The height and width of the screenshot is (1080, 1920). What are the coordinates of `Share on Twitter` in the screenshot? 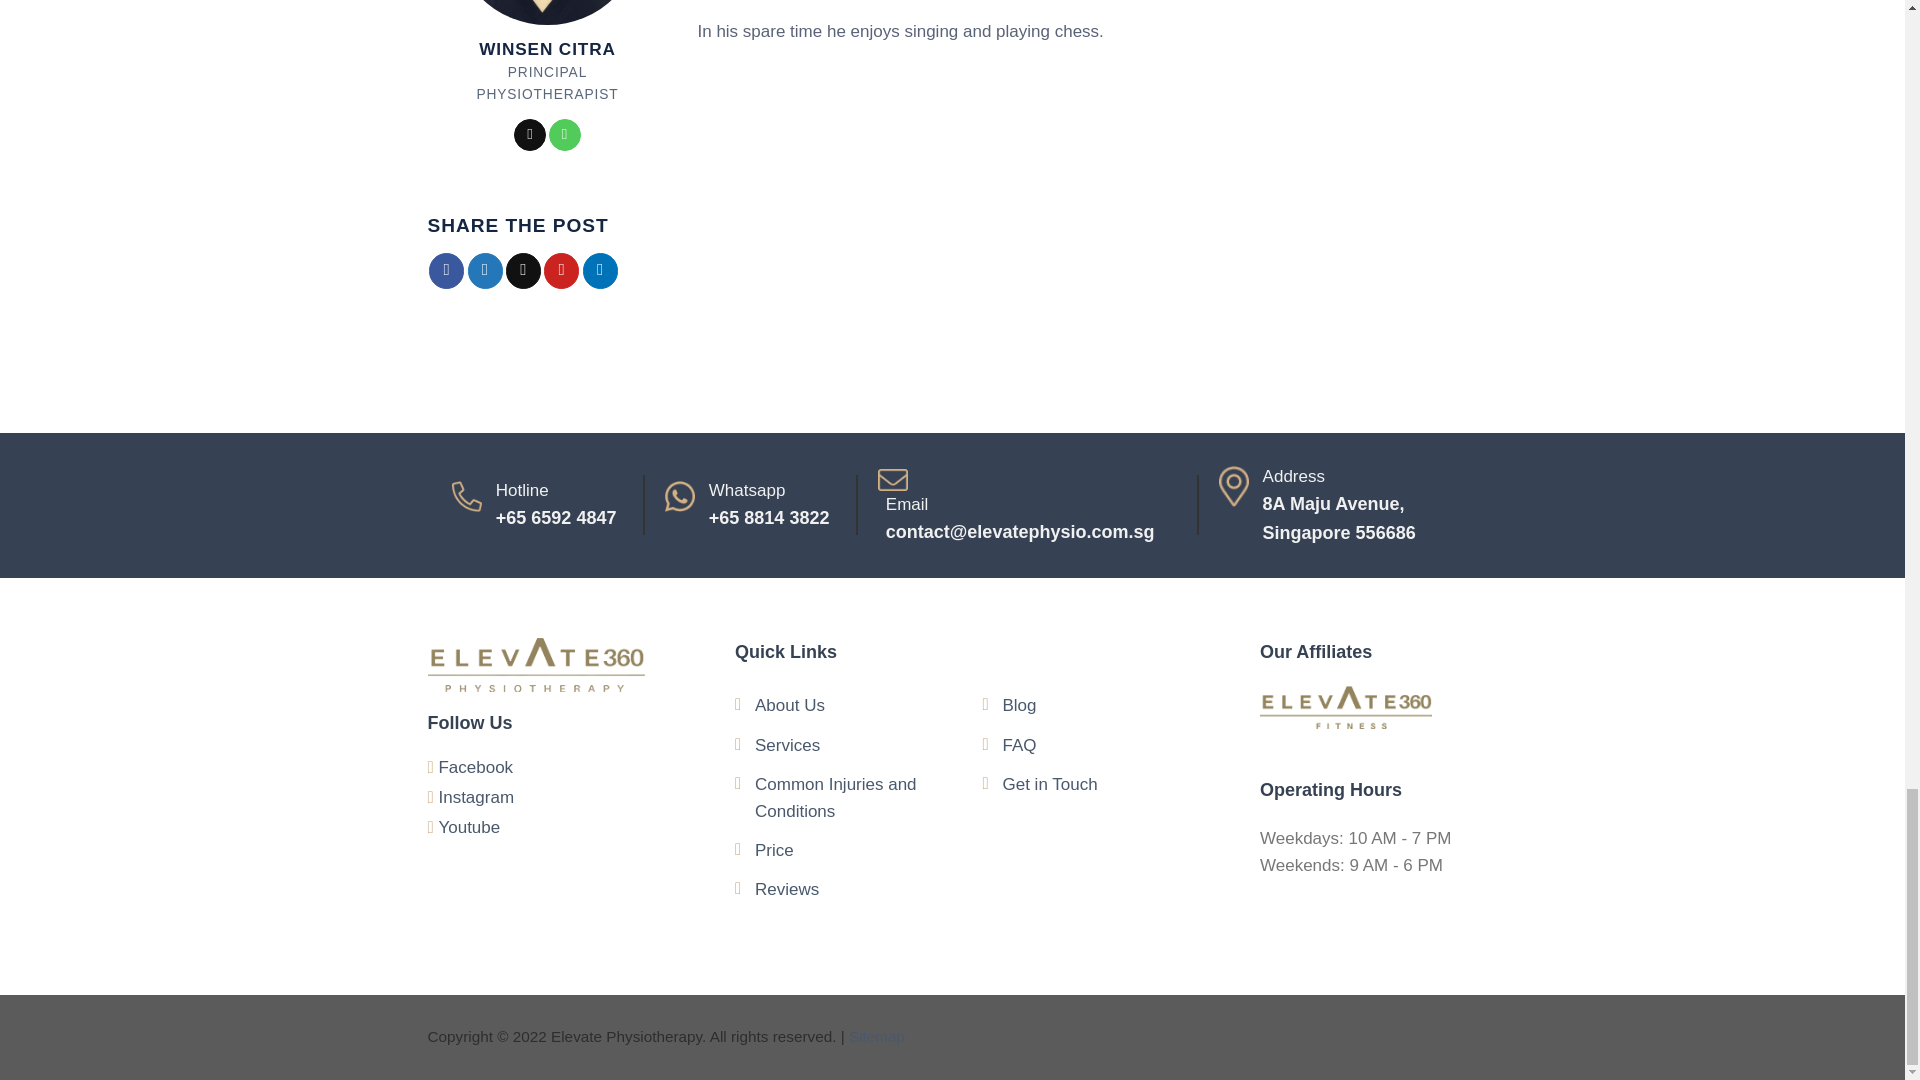 It's located at (486, 270).